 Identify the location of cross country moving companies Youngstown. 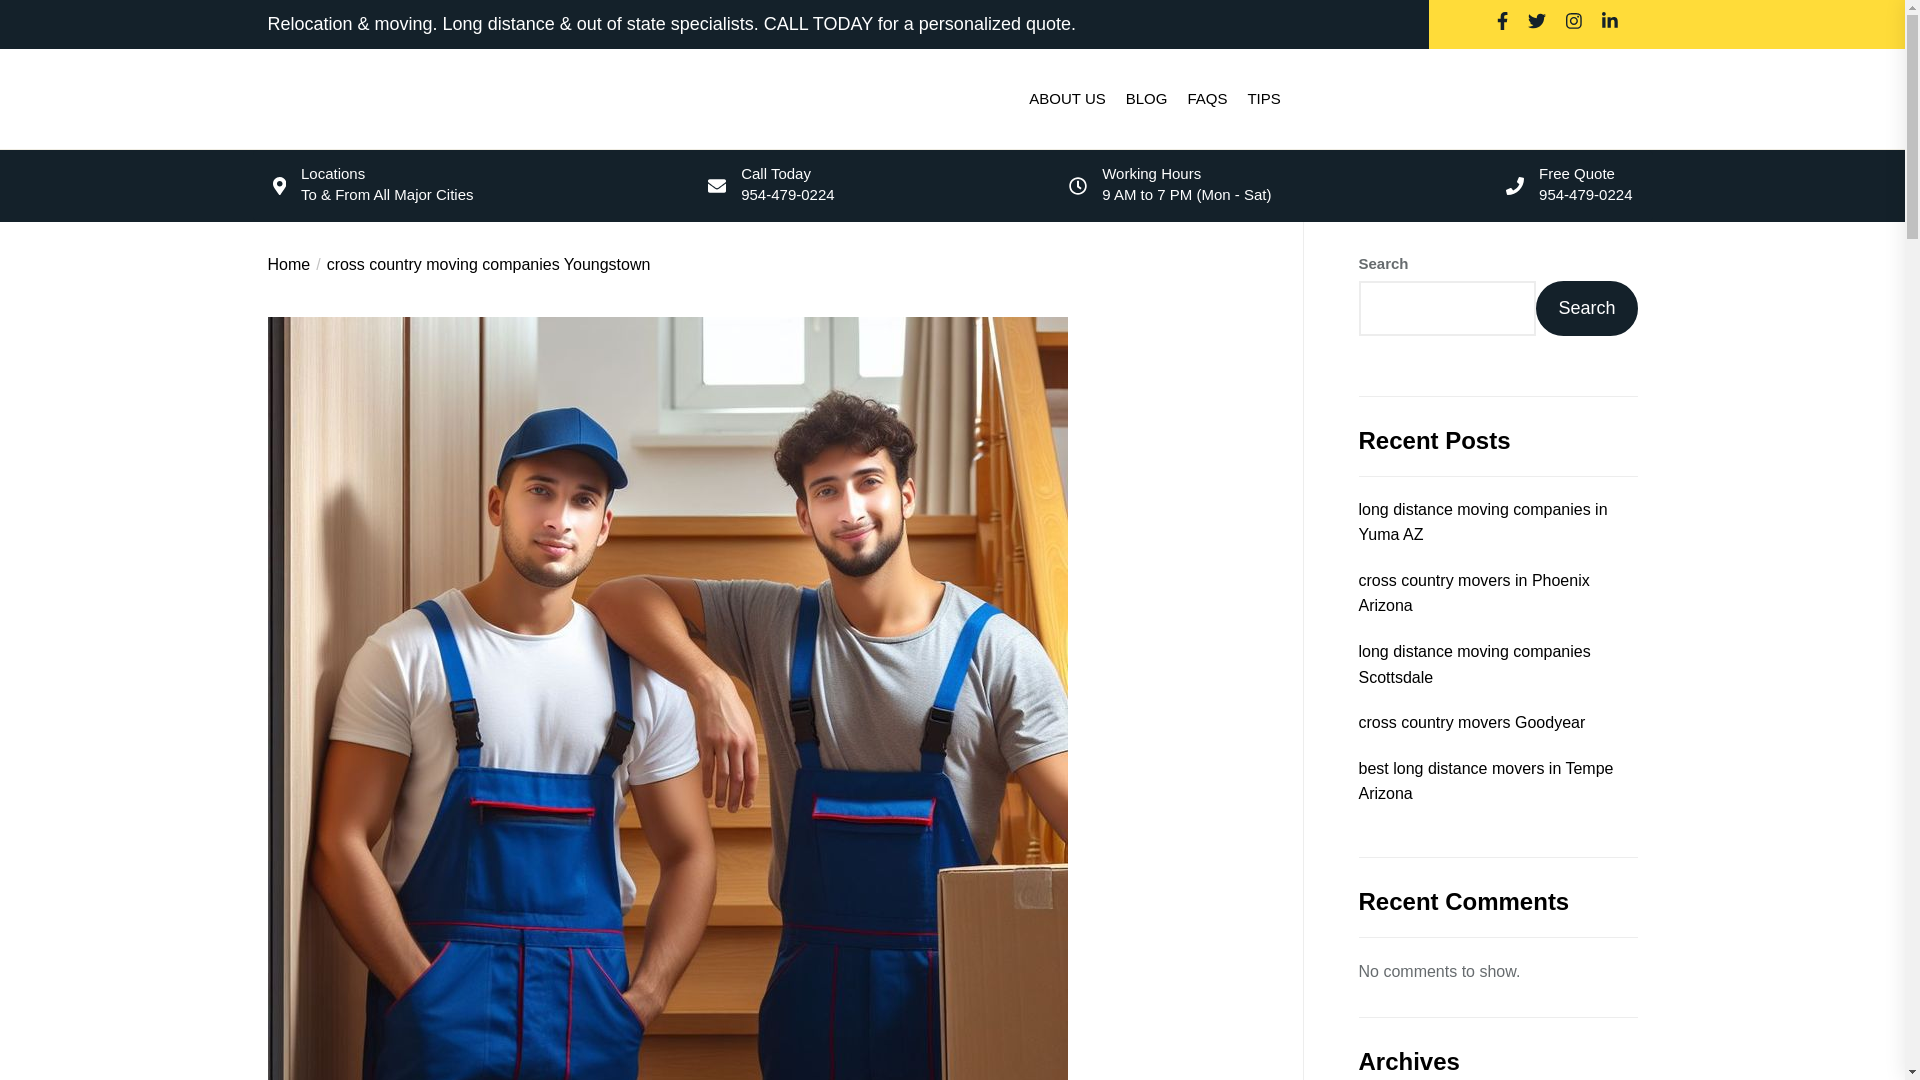
(480, 264).